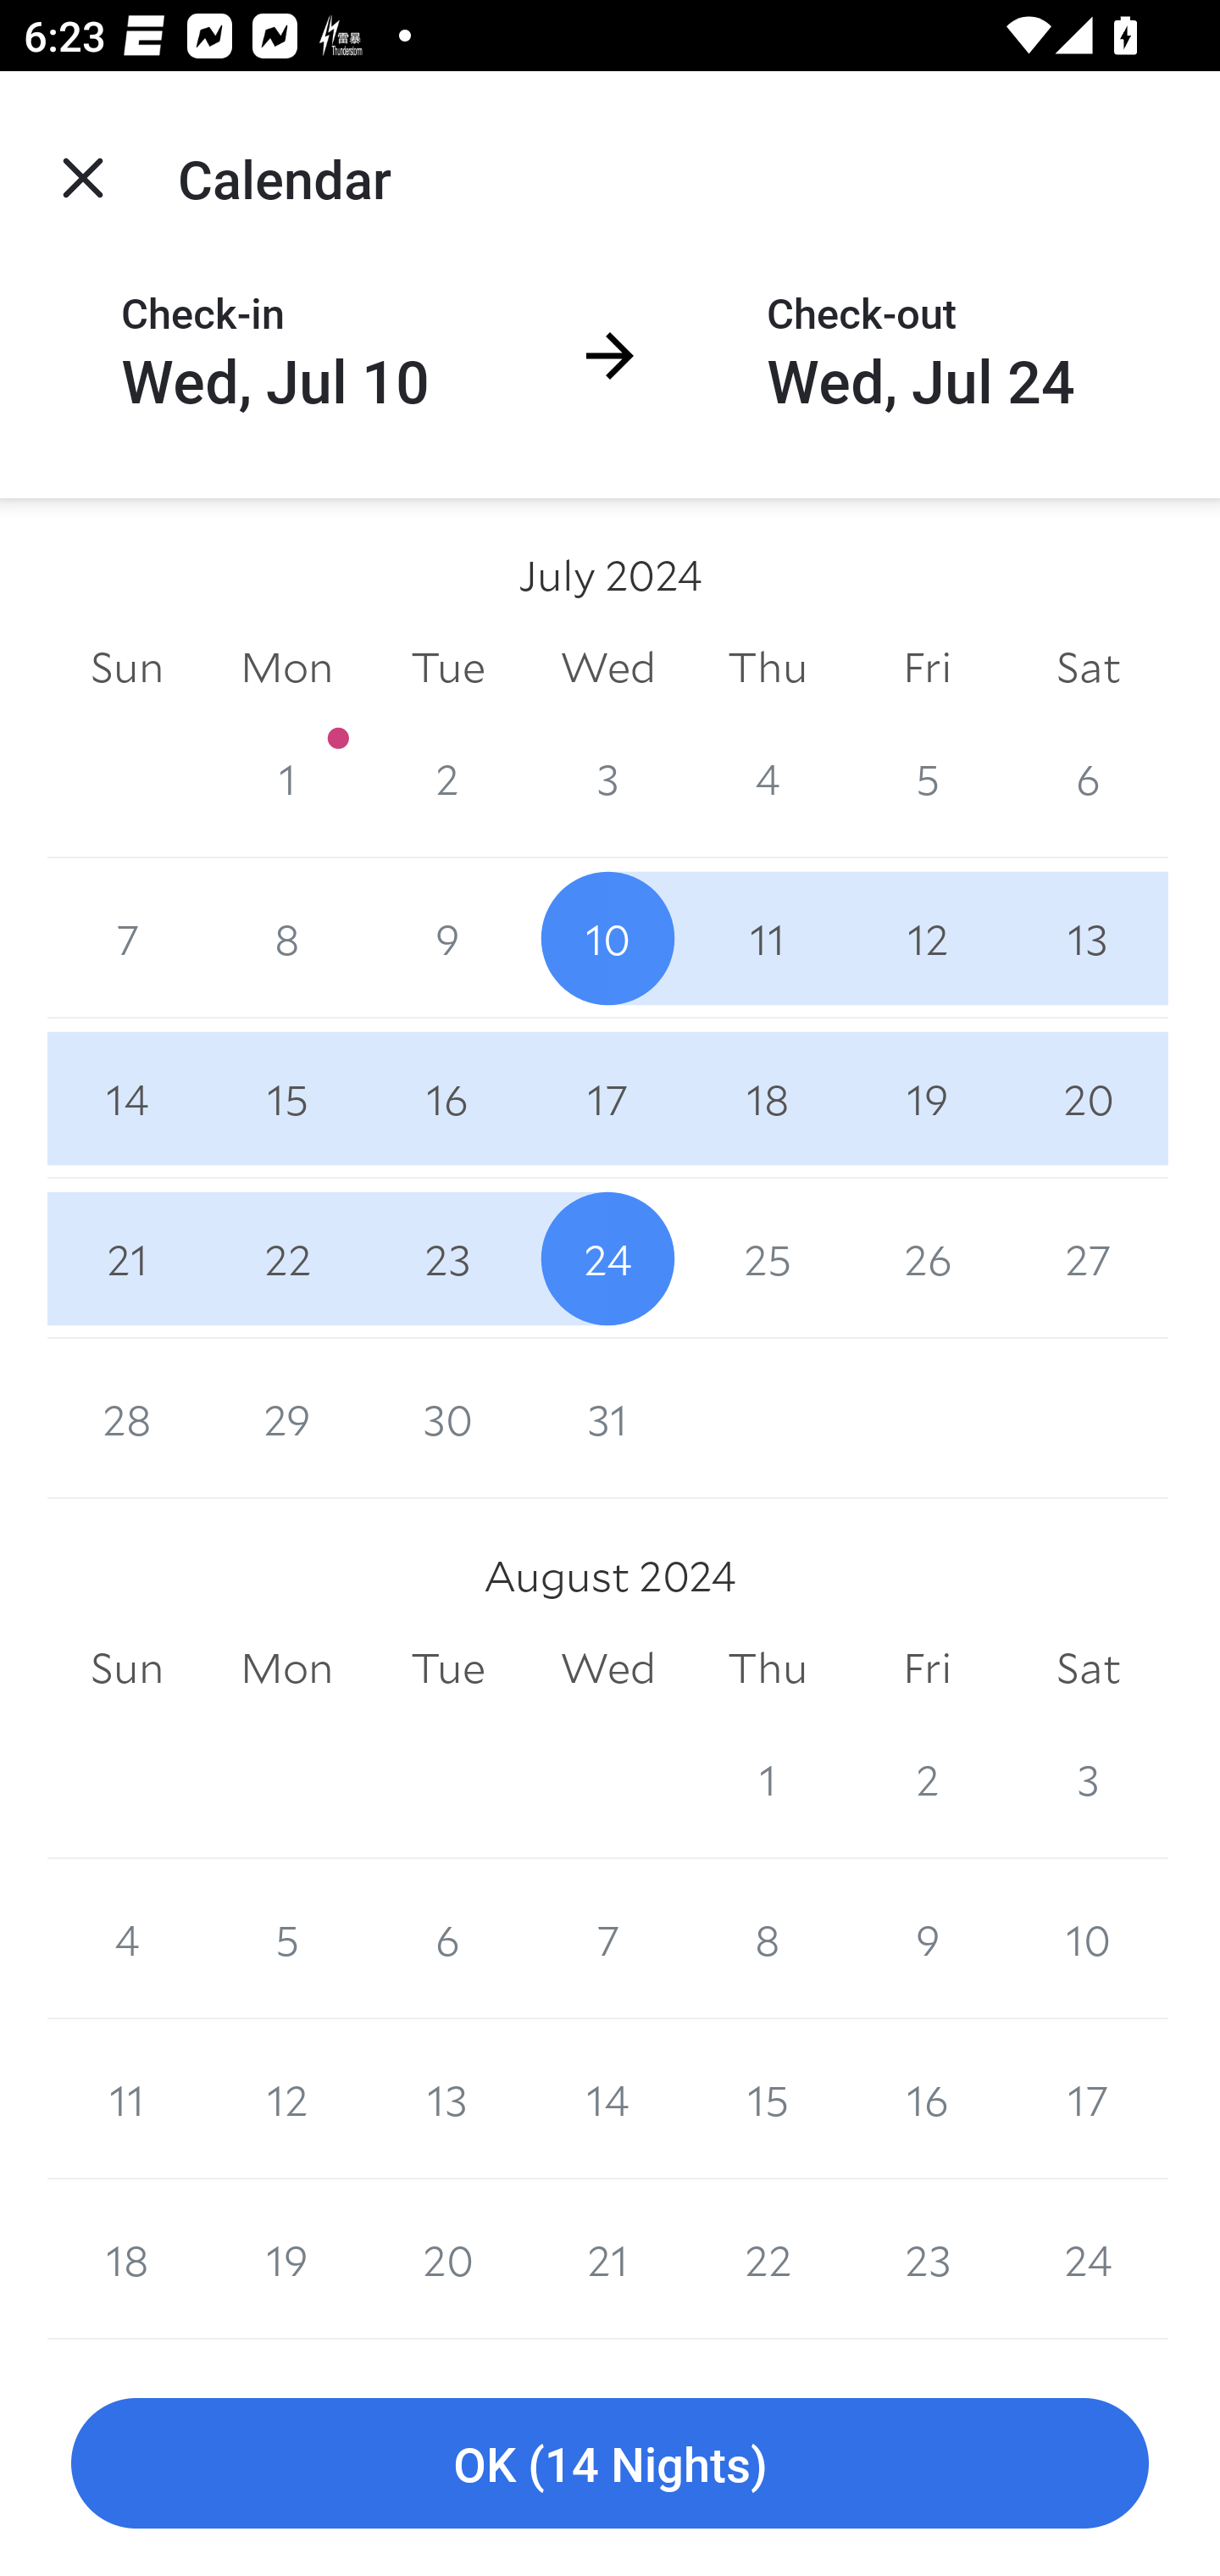 Image resolution: width=1220 pixels, height=2576 pixels. What do you see at coordinates (768, 1779) in the screenshot?
I see `1 1 August 2024` at bounding box center [768, 1779].